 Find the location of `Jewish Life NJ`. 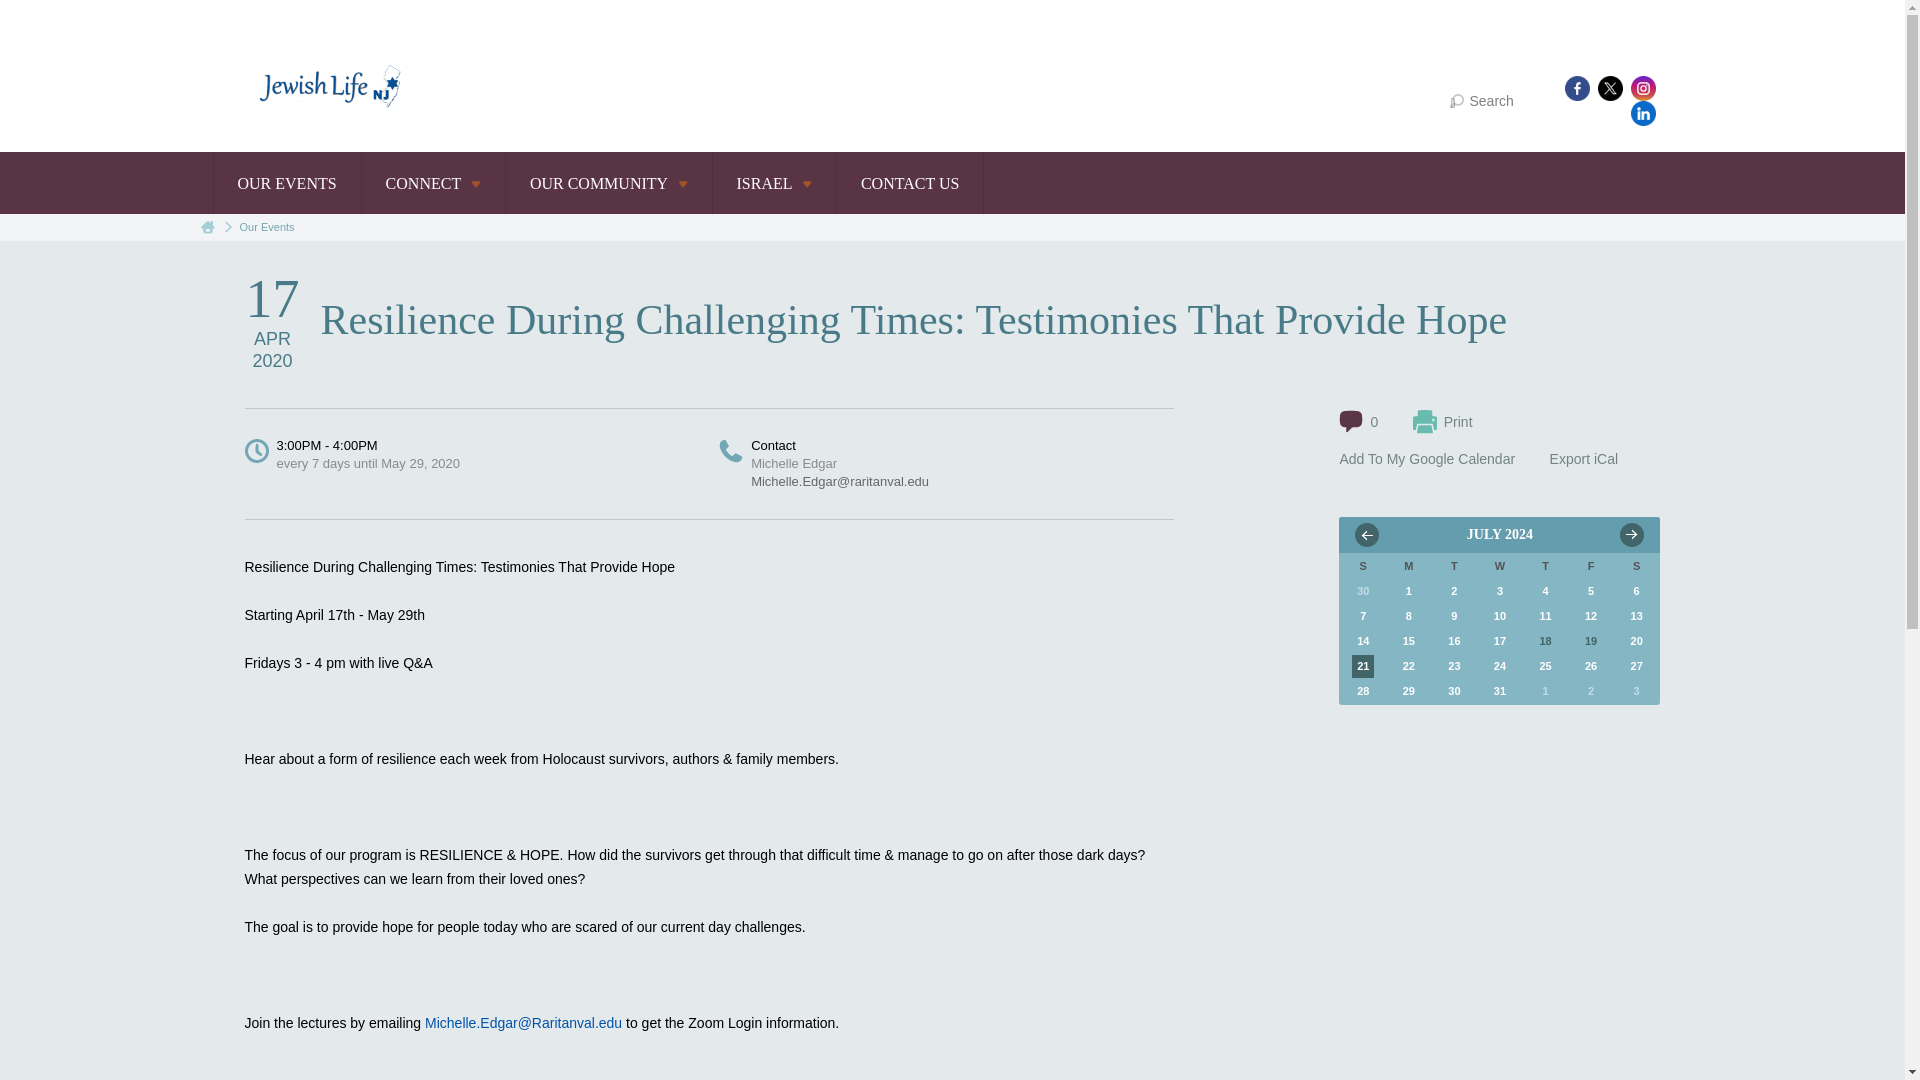

Jewish Life NJ is located at coordinates (323, 93).